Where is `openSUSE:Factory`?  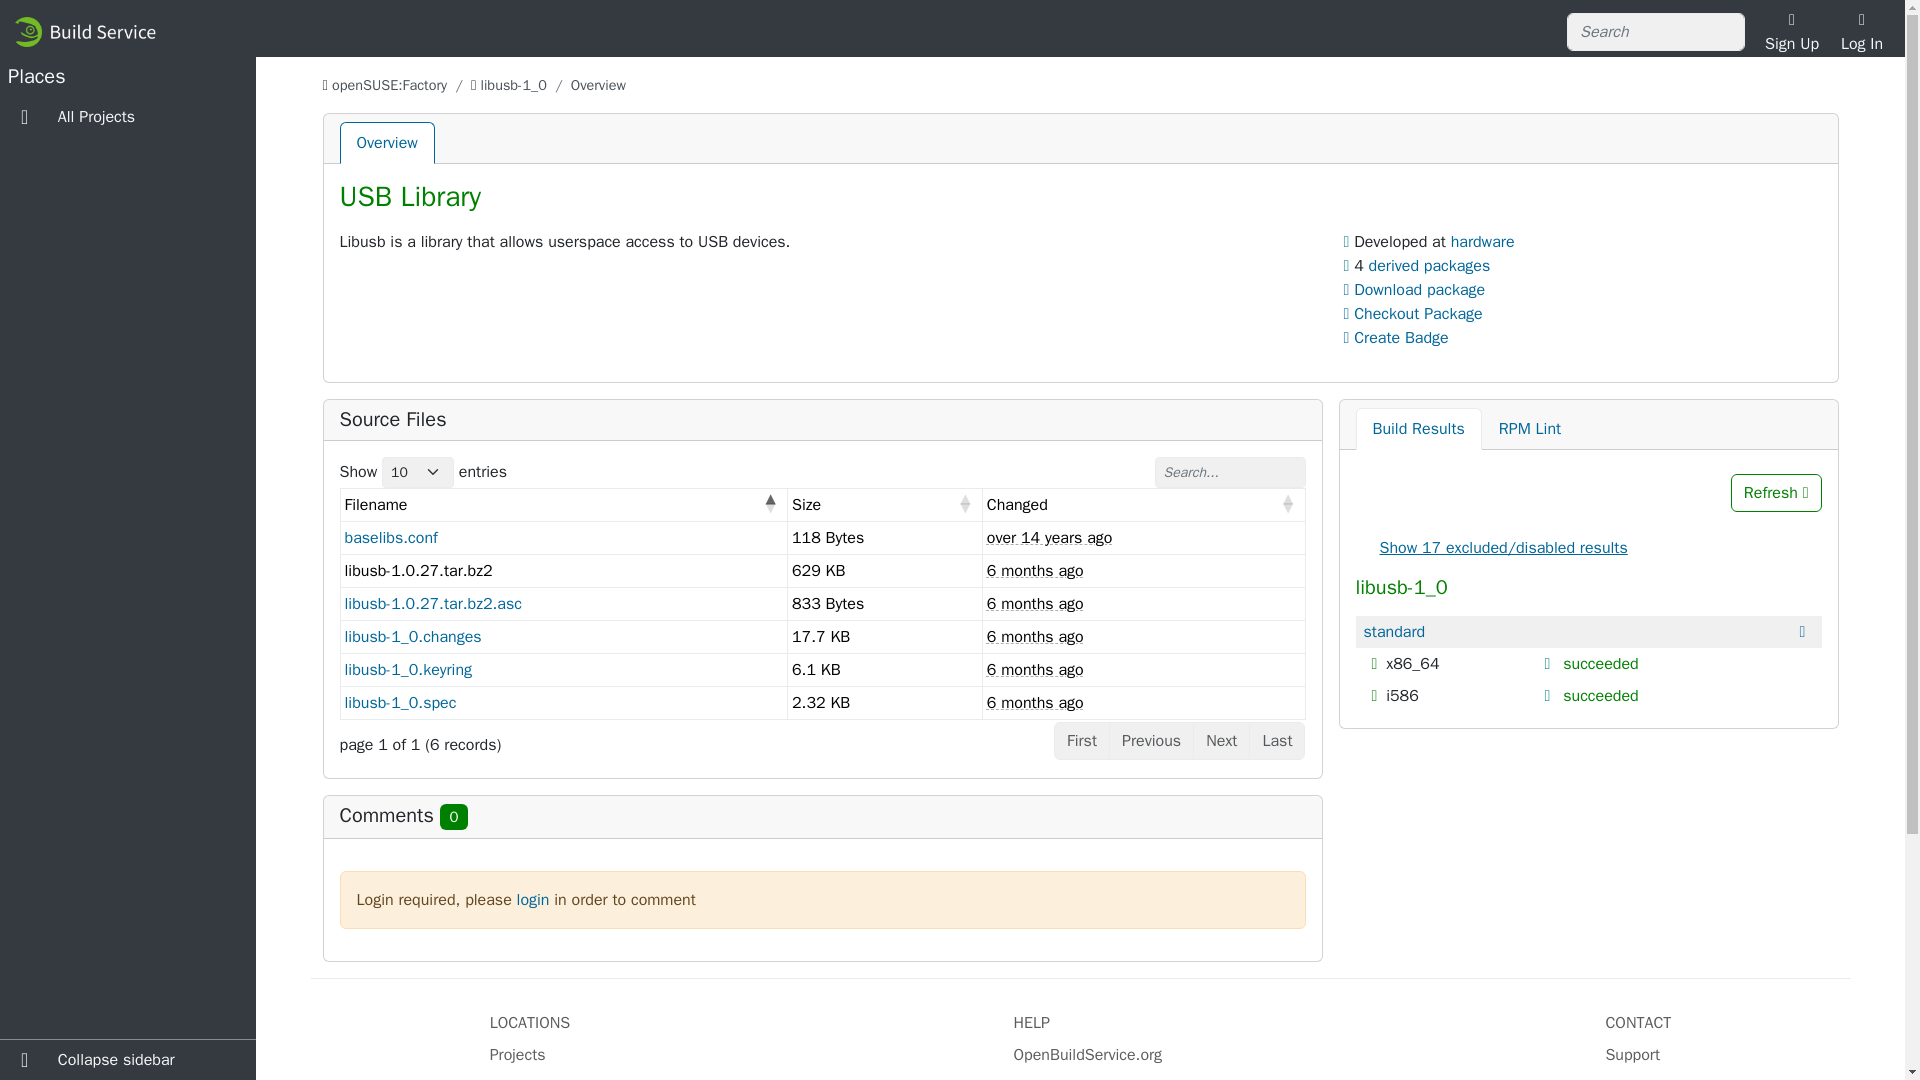 openSUSE:Factory is located at coordinates (390, 84).